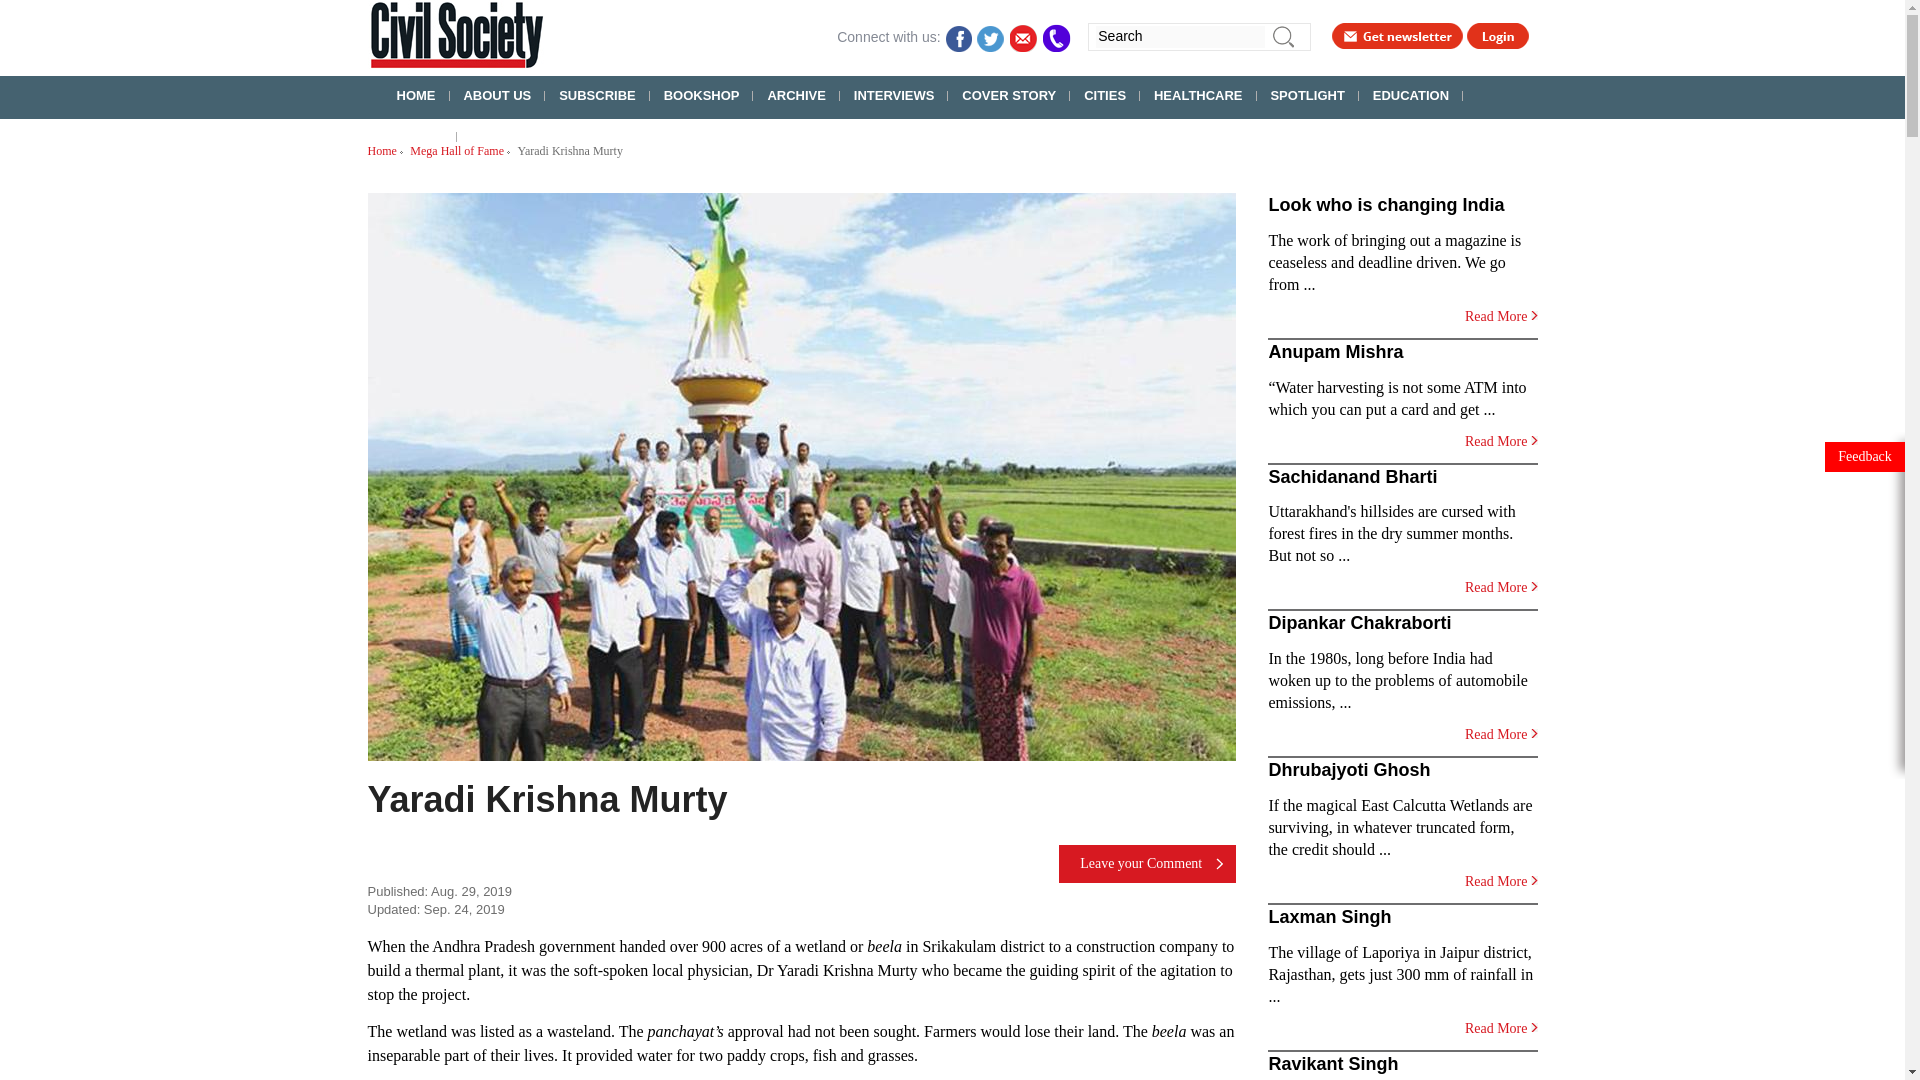 The image size is (1920, 1080). What do you see at coordinates (1024, 36) in the screenshot?
I see `email` at bounding box center [1024, 36].